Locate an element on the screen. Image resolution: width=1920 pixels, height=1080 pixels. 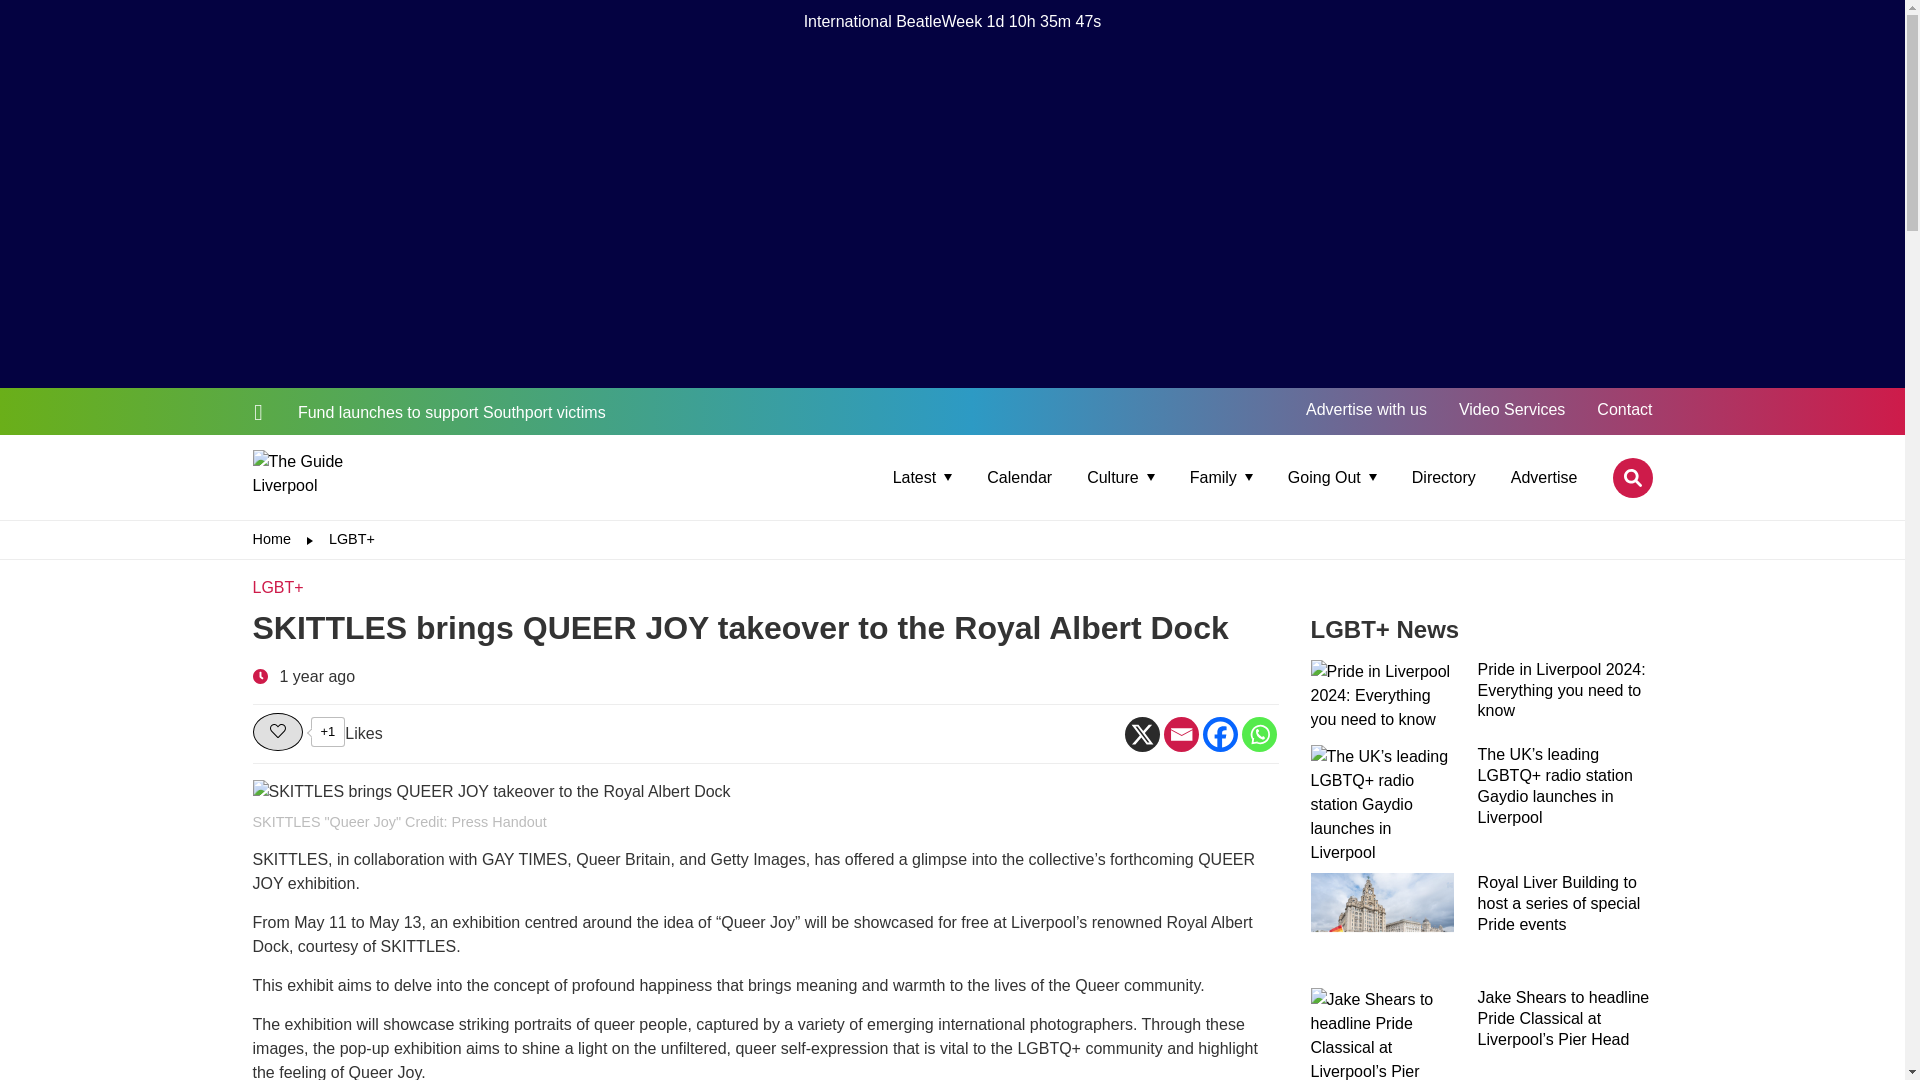
Advertise with us is located at coordinates (1366, 408).